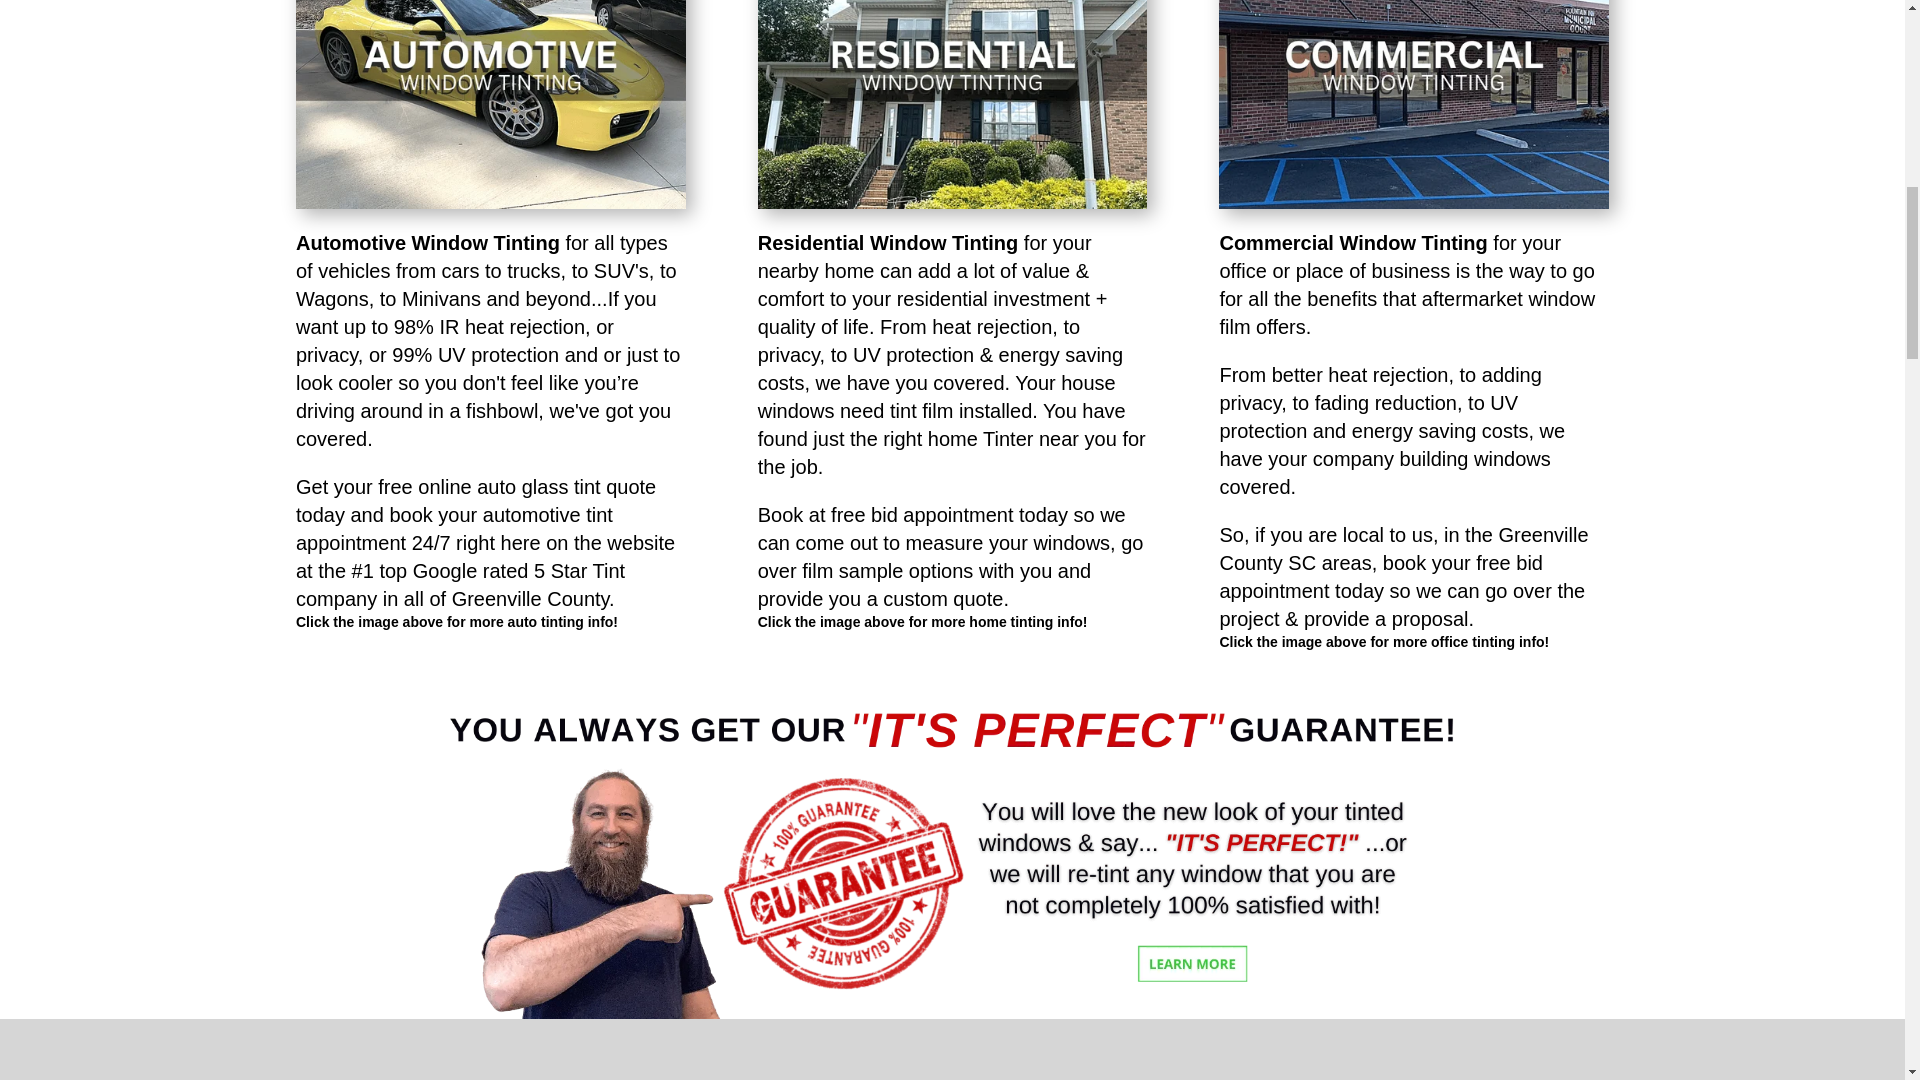  Describe the element at coordinates (1352, 242) in the screenshot. I see `Commercial Window Tinting` at that location.